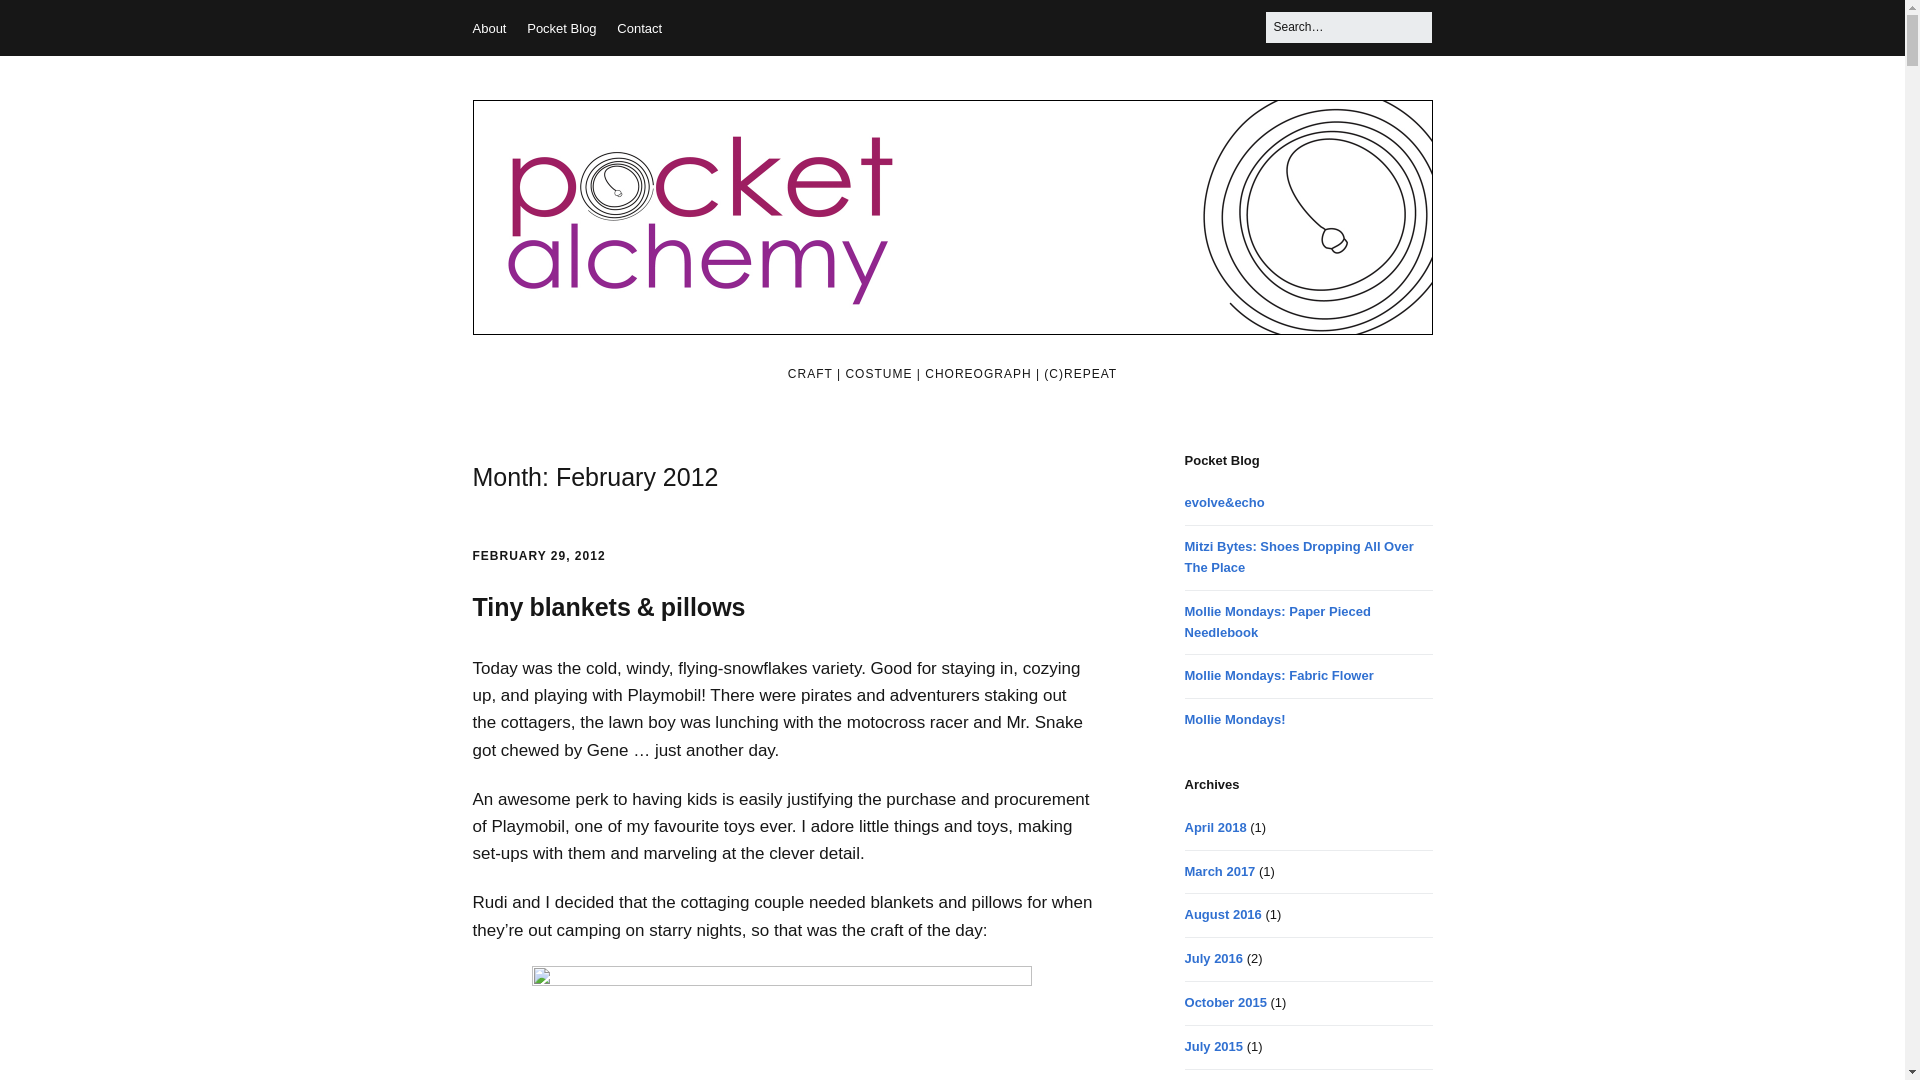 This screenshot has height=1080, width=1920. Describe the element at coordinates (489, 28) in the screenshot. I see `About` at that location.